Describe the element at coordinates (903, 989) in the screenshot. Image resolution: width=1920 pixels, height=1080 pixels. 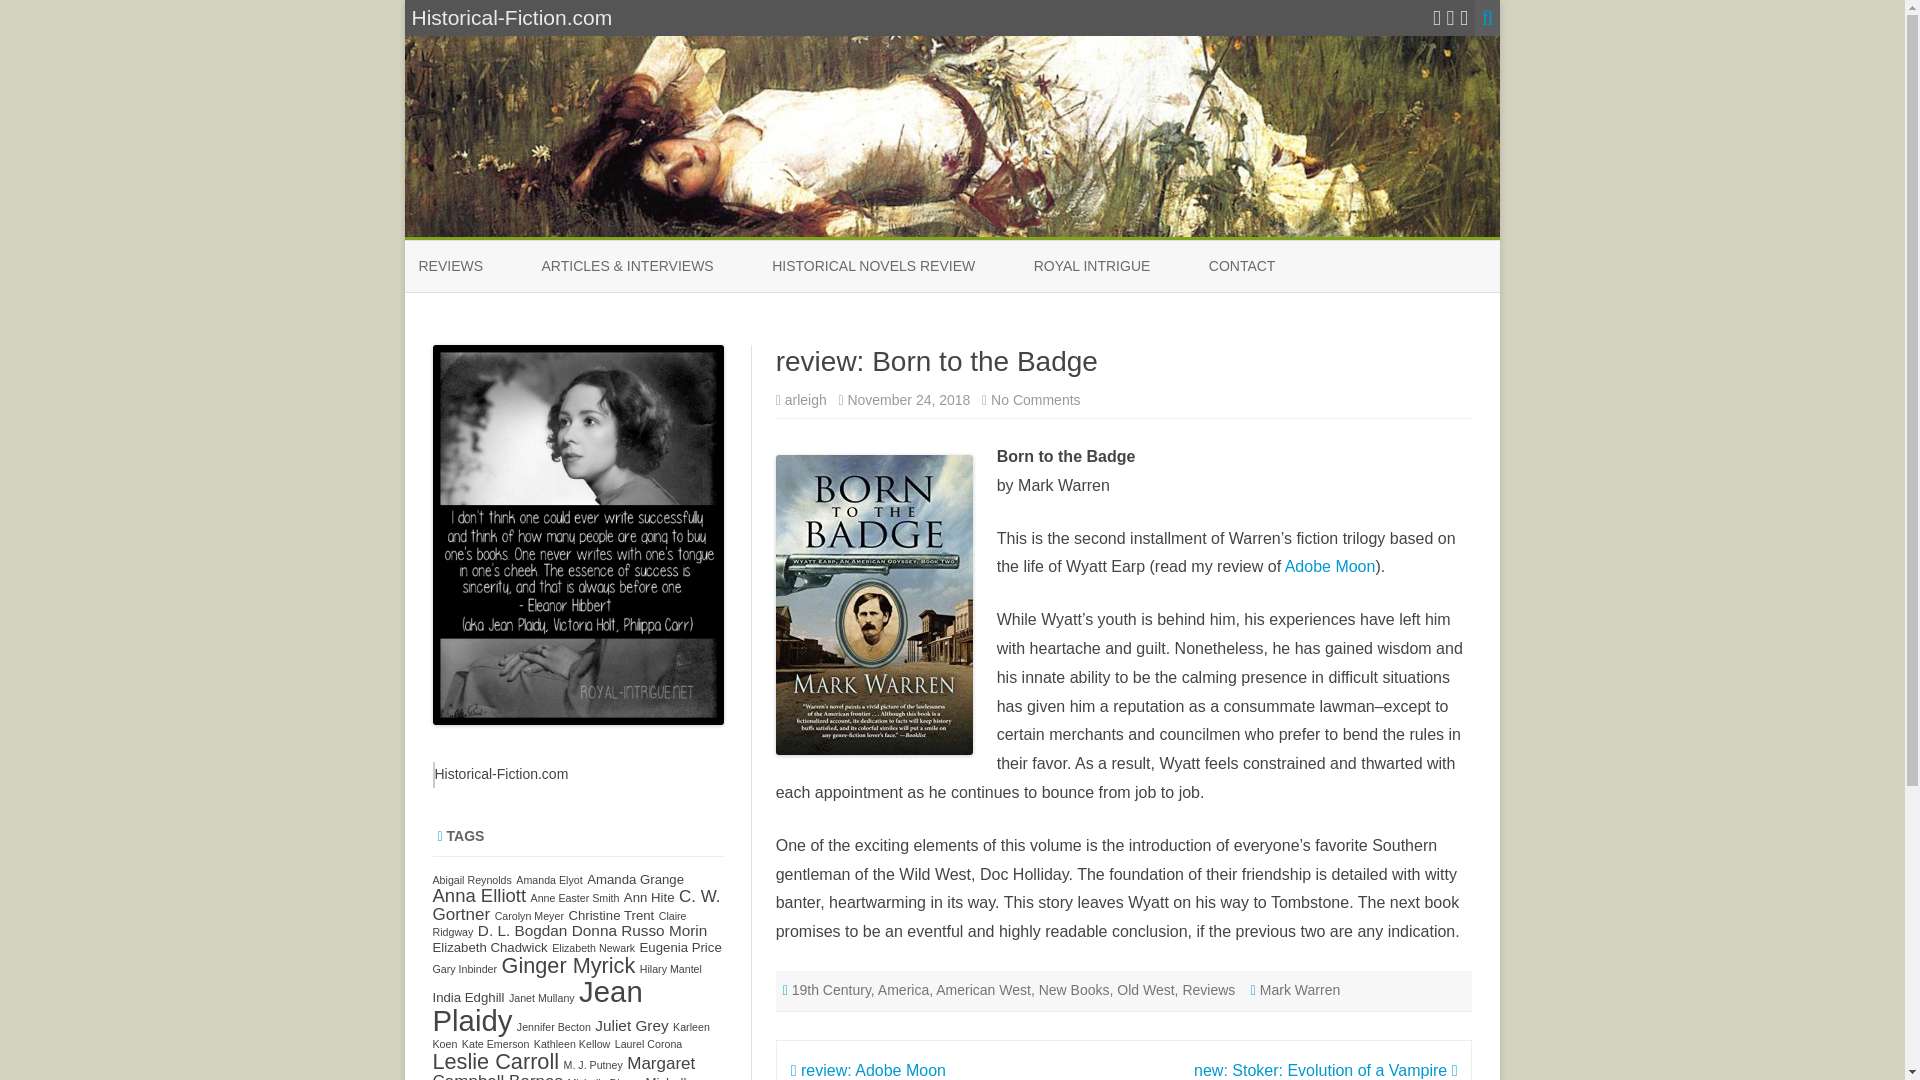
I see `America` at that location.